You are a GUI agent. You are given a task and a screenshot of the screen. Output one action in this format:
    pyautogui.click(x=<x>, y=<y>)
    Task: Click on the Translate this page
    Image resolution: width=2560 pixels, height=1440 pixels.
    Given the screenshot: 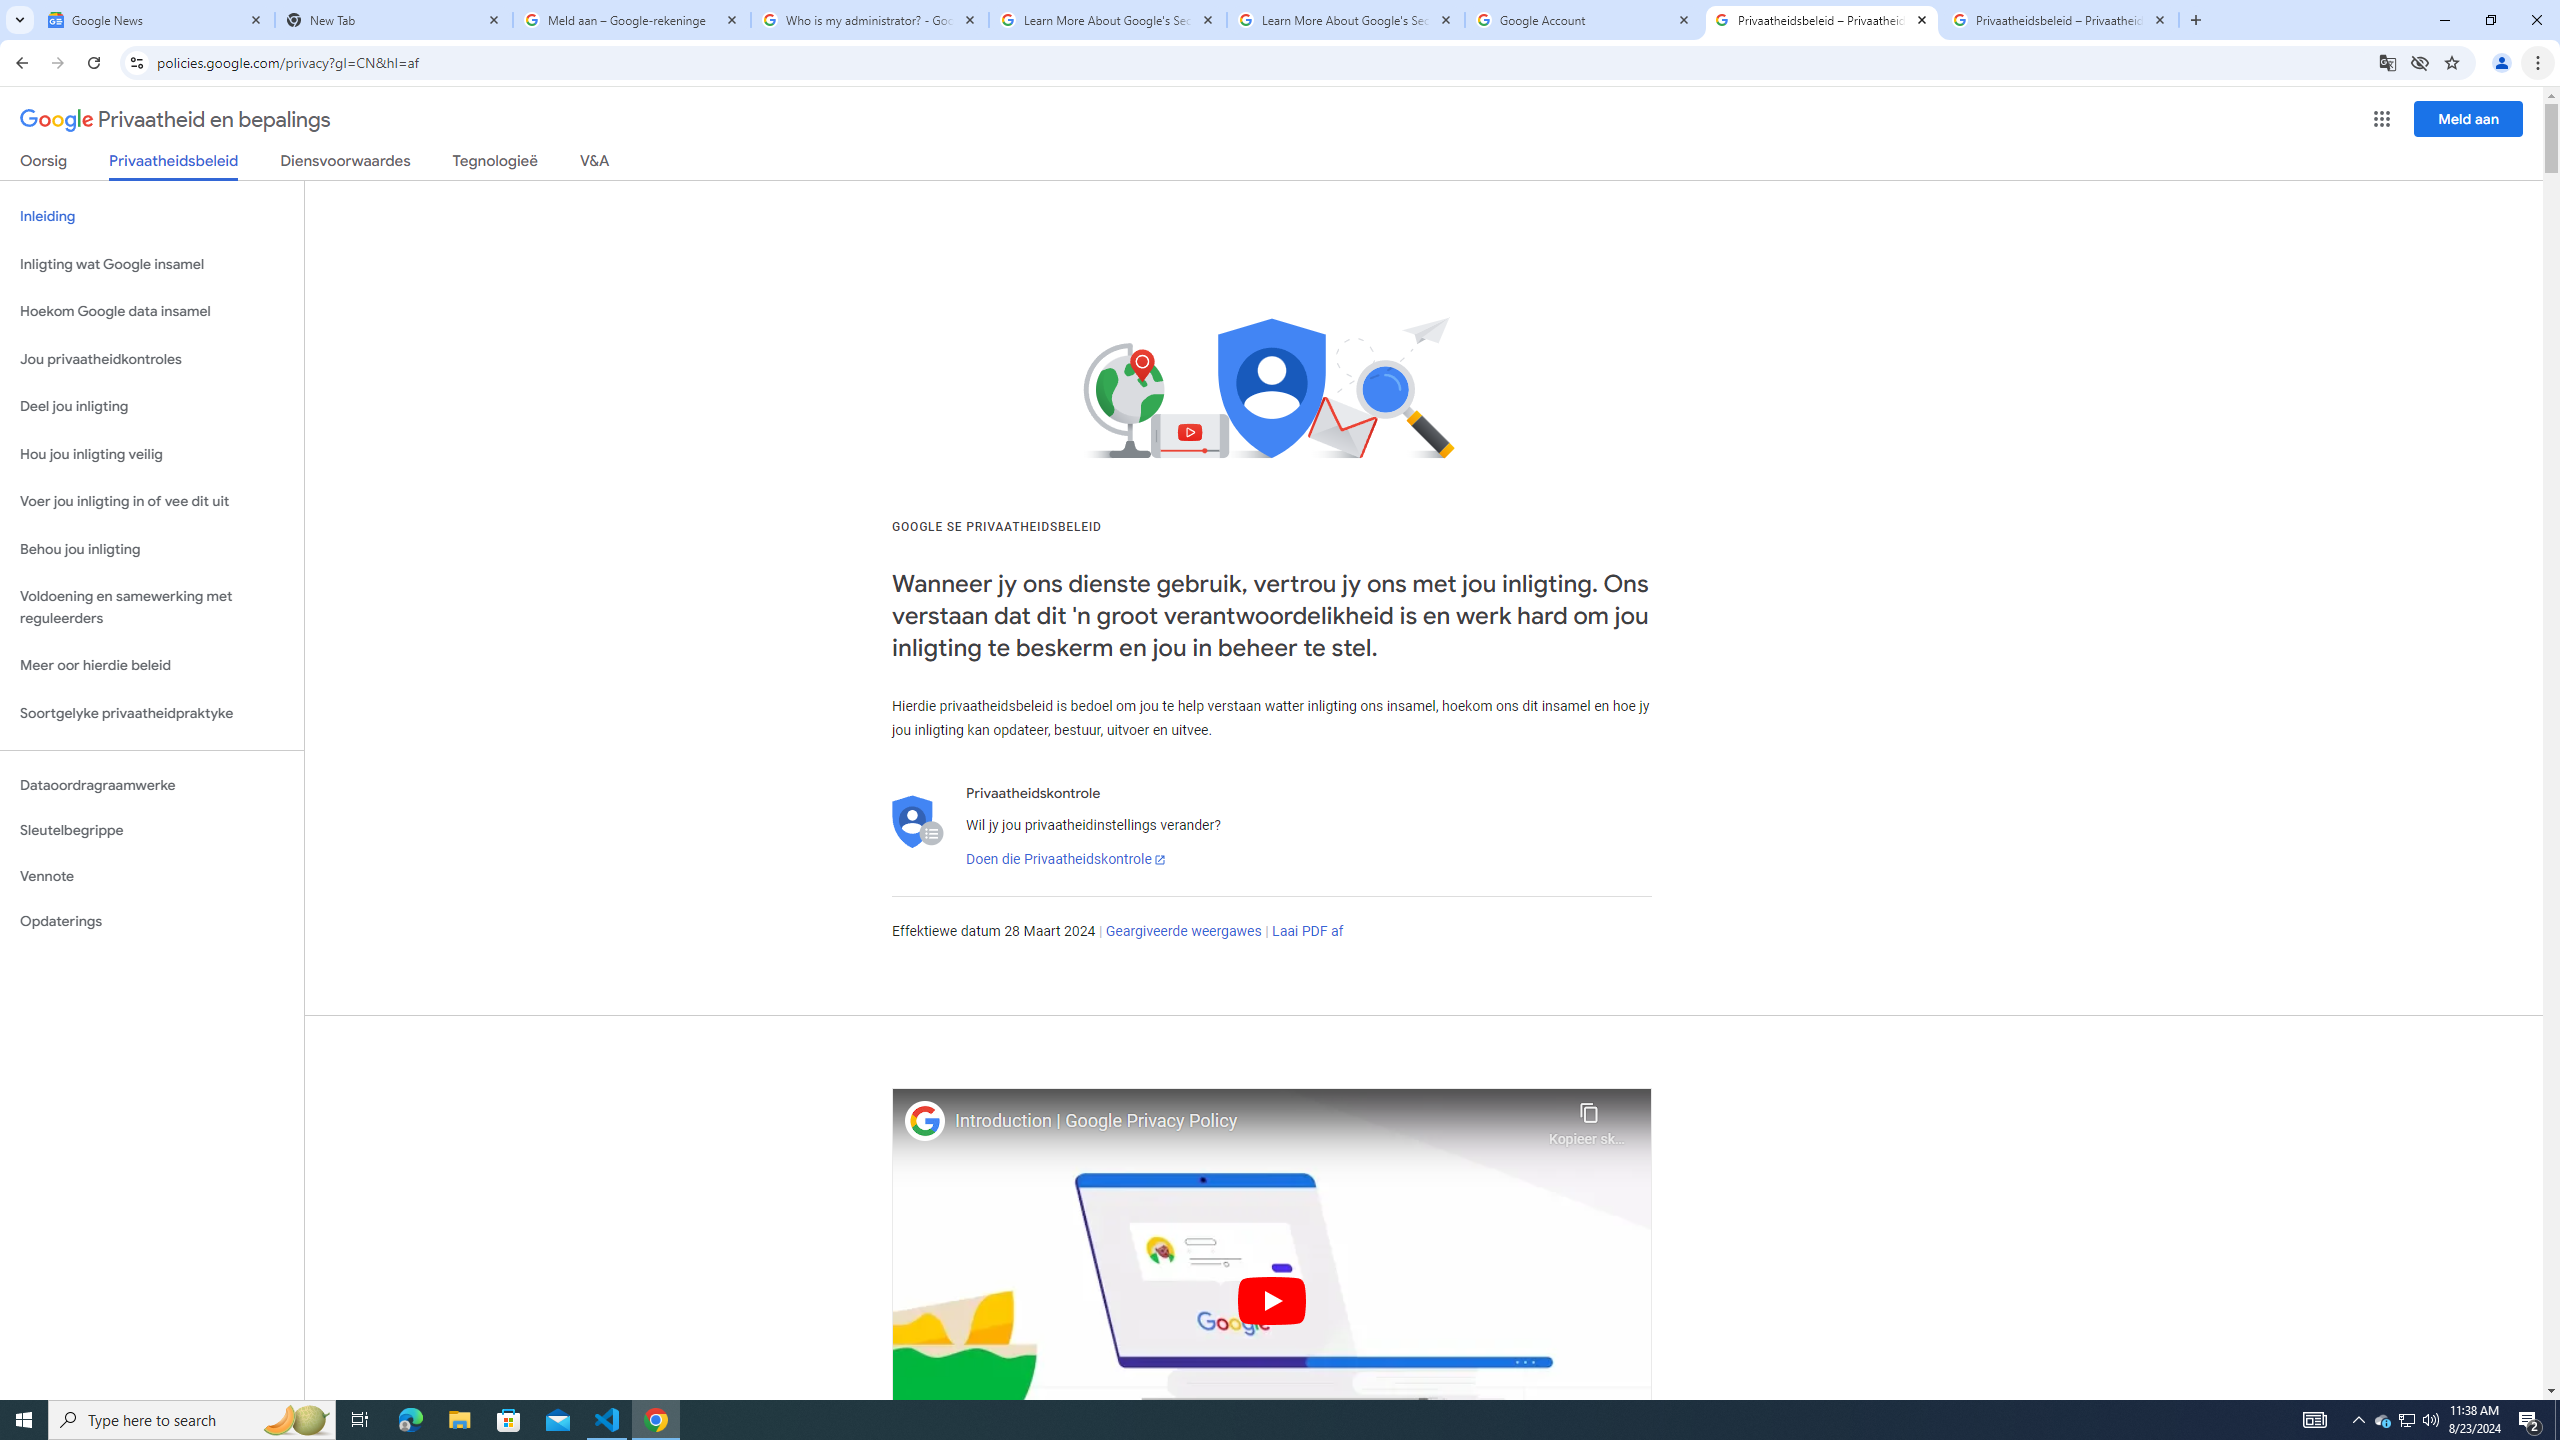 What is the action you would take?
    pyautogui.click(x=2388, y=62)
    